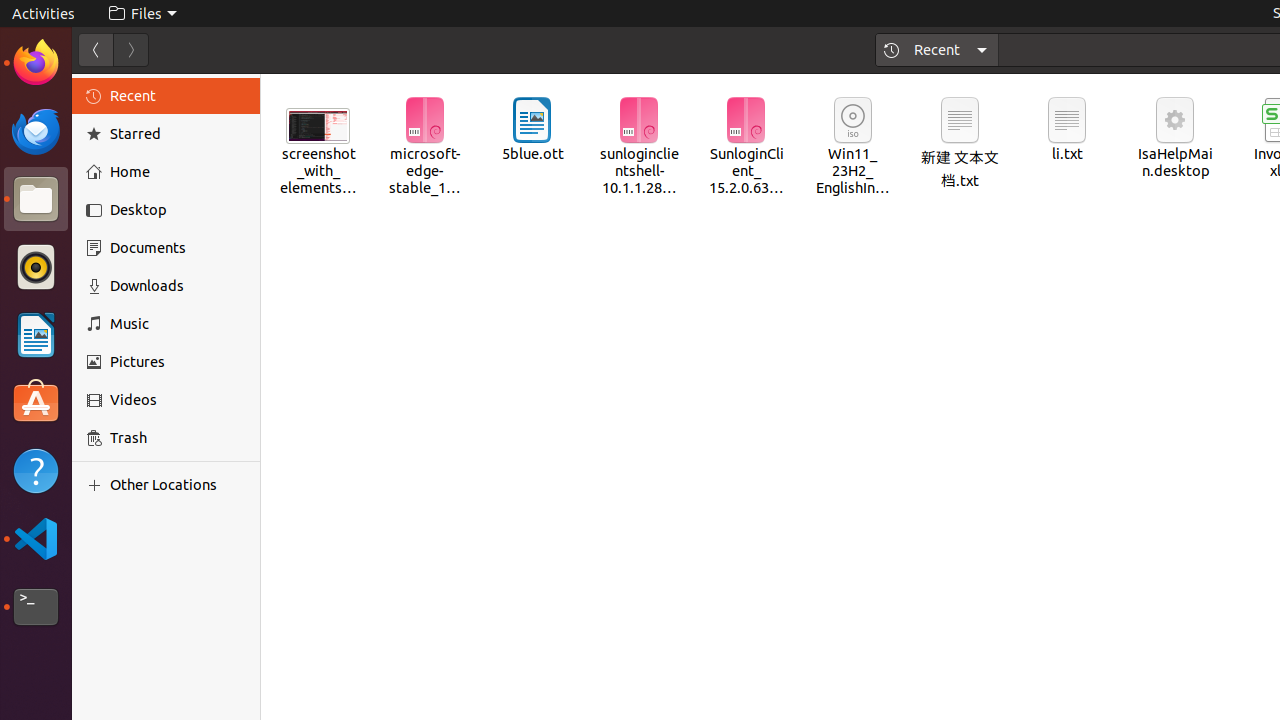 The width and height of the screenshot is (1280, 720). I want to click on SunloginClient_15.2.0.63064_amd64.deb, so click(746, 148).